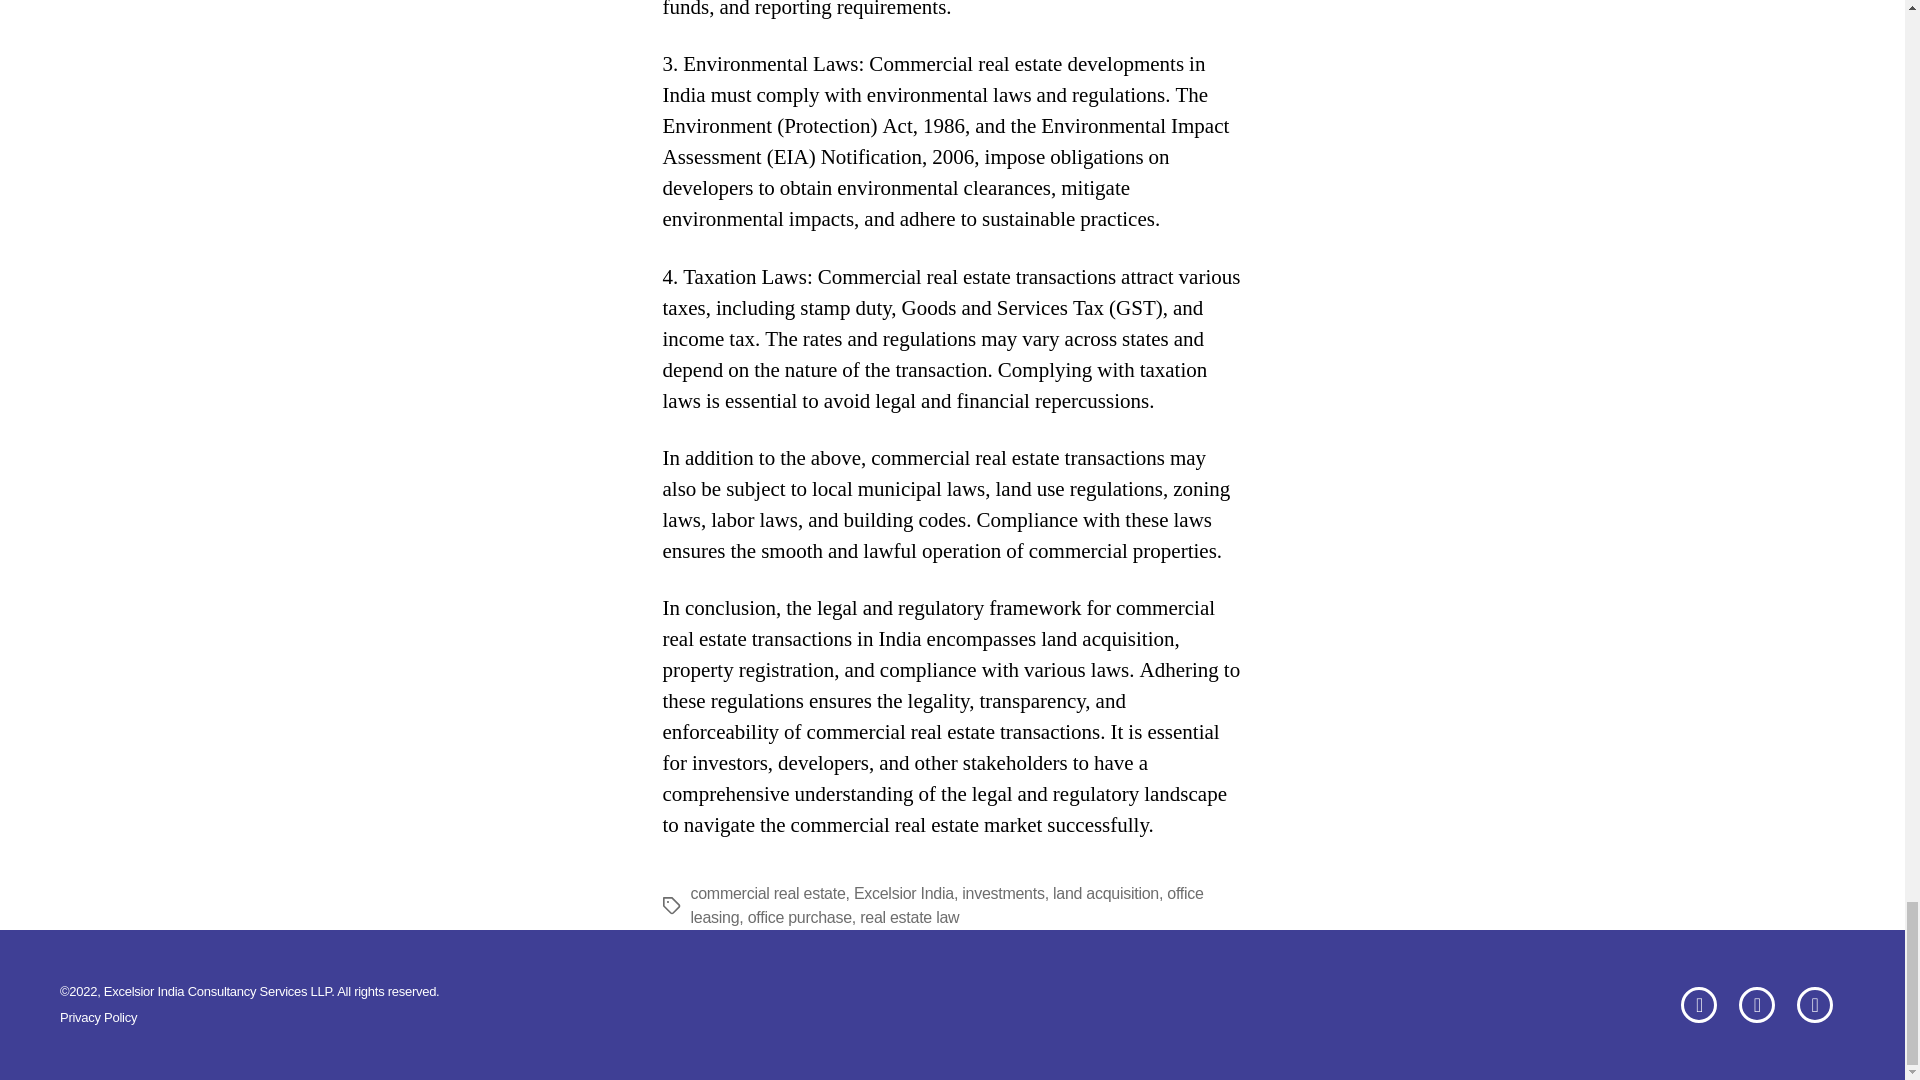 The width and height of the screenshot is (1920, 1080). Describe the element at coordinates (800, 917) in the screenshot. I see `office purchase` at that location.